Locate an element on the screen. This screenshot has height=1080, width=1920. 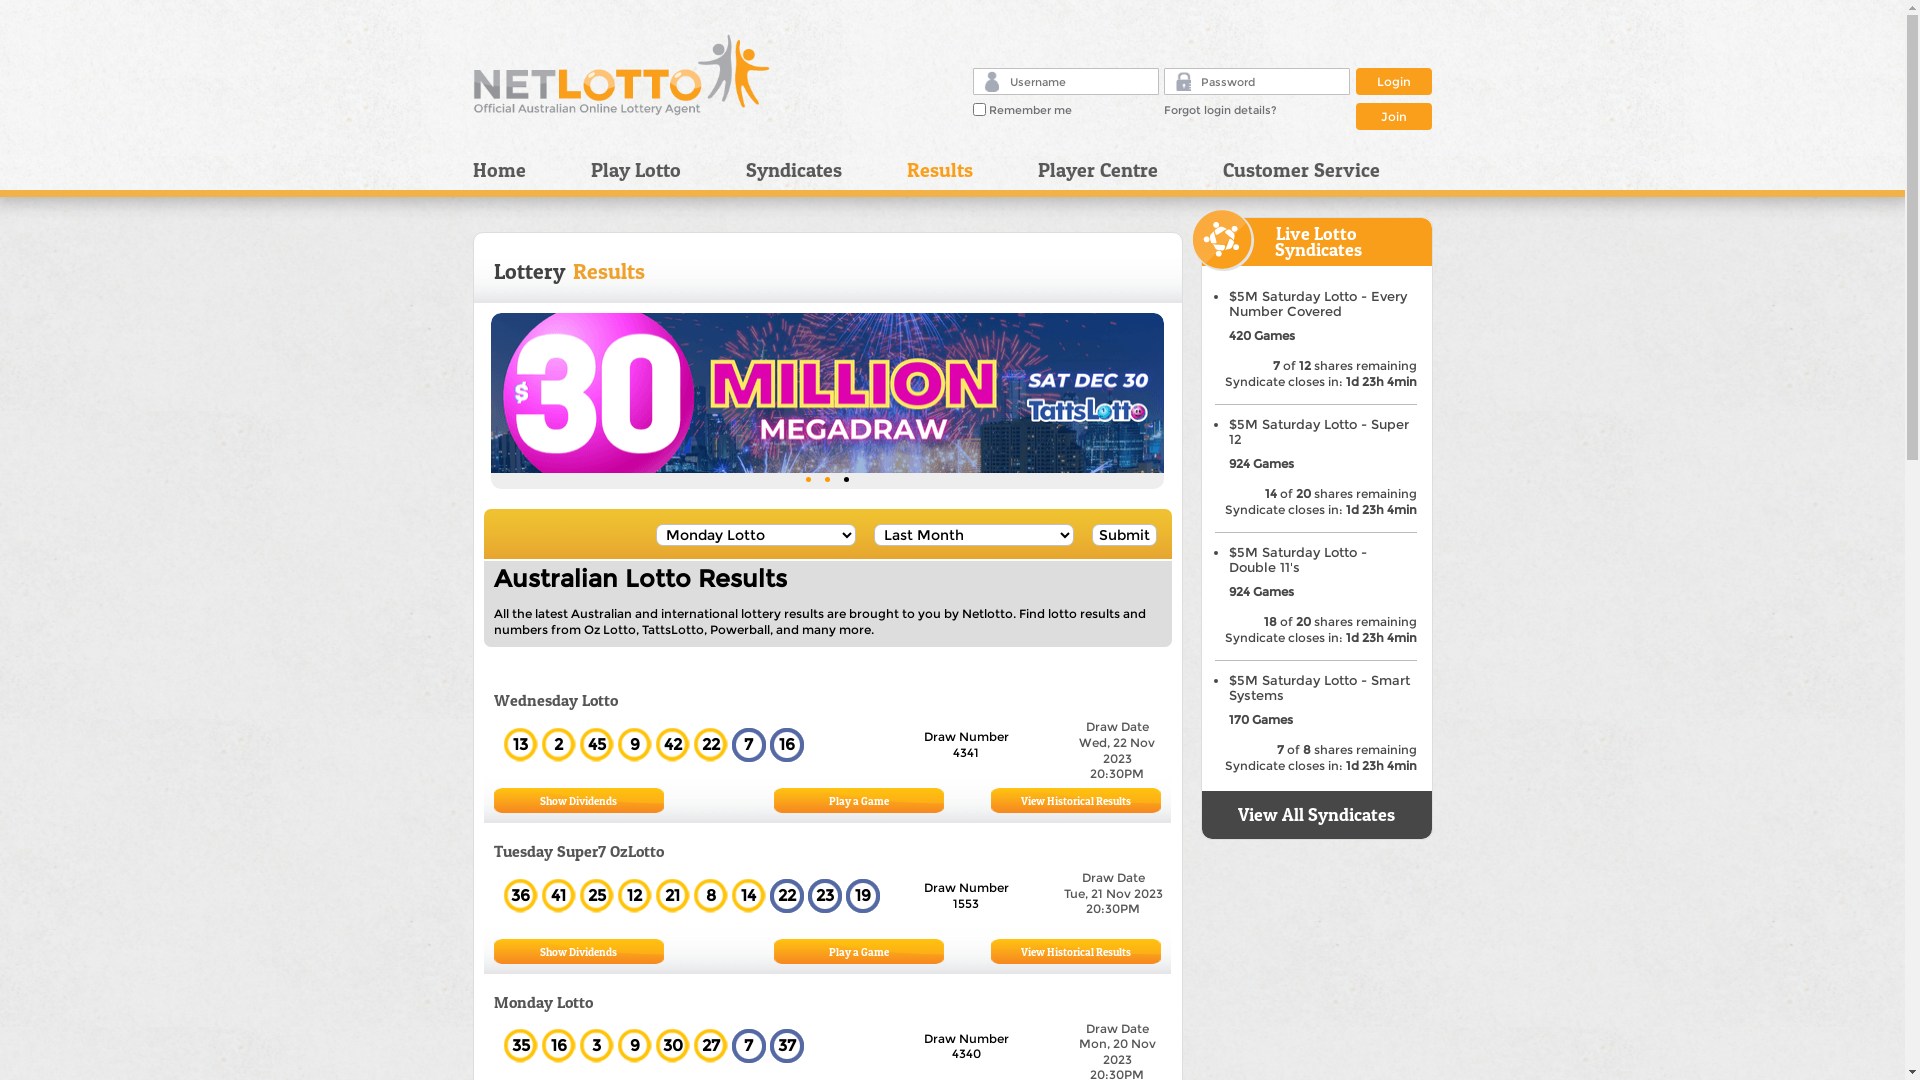
Play a Game is located at coordinates (858, 800).